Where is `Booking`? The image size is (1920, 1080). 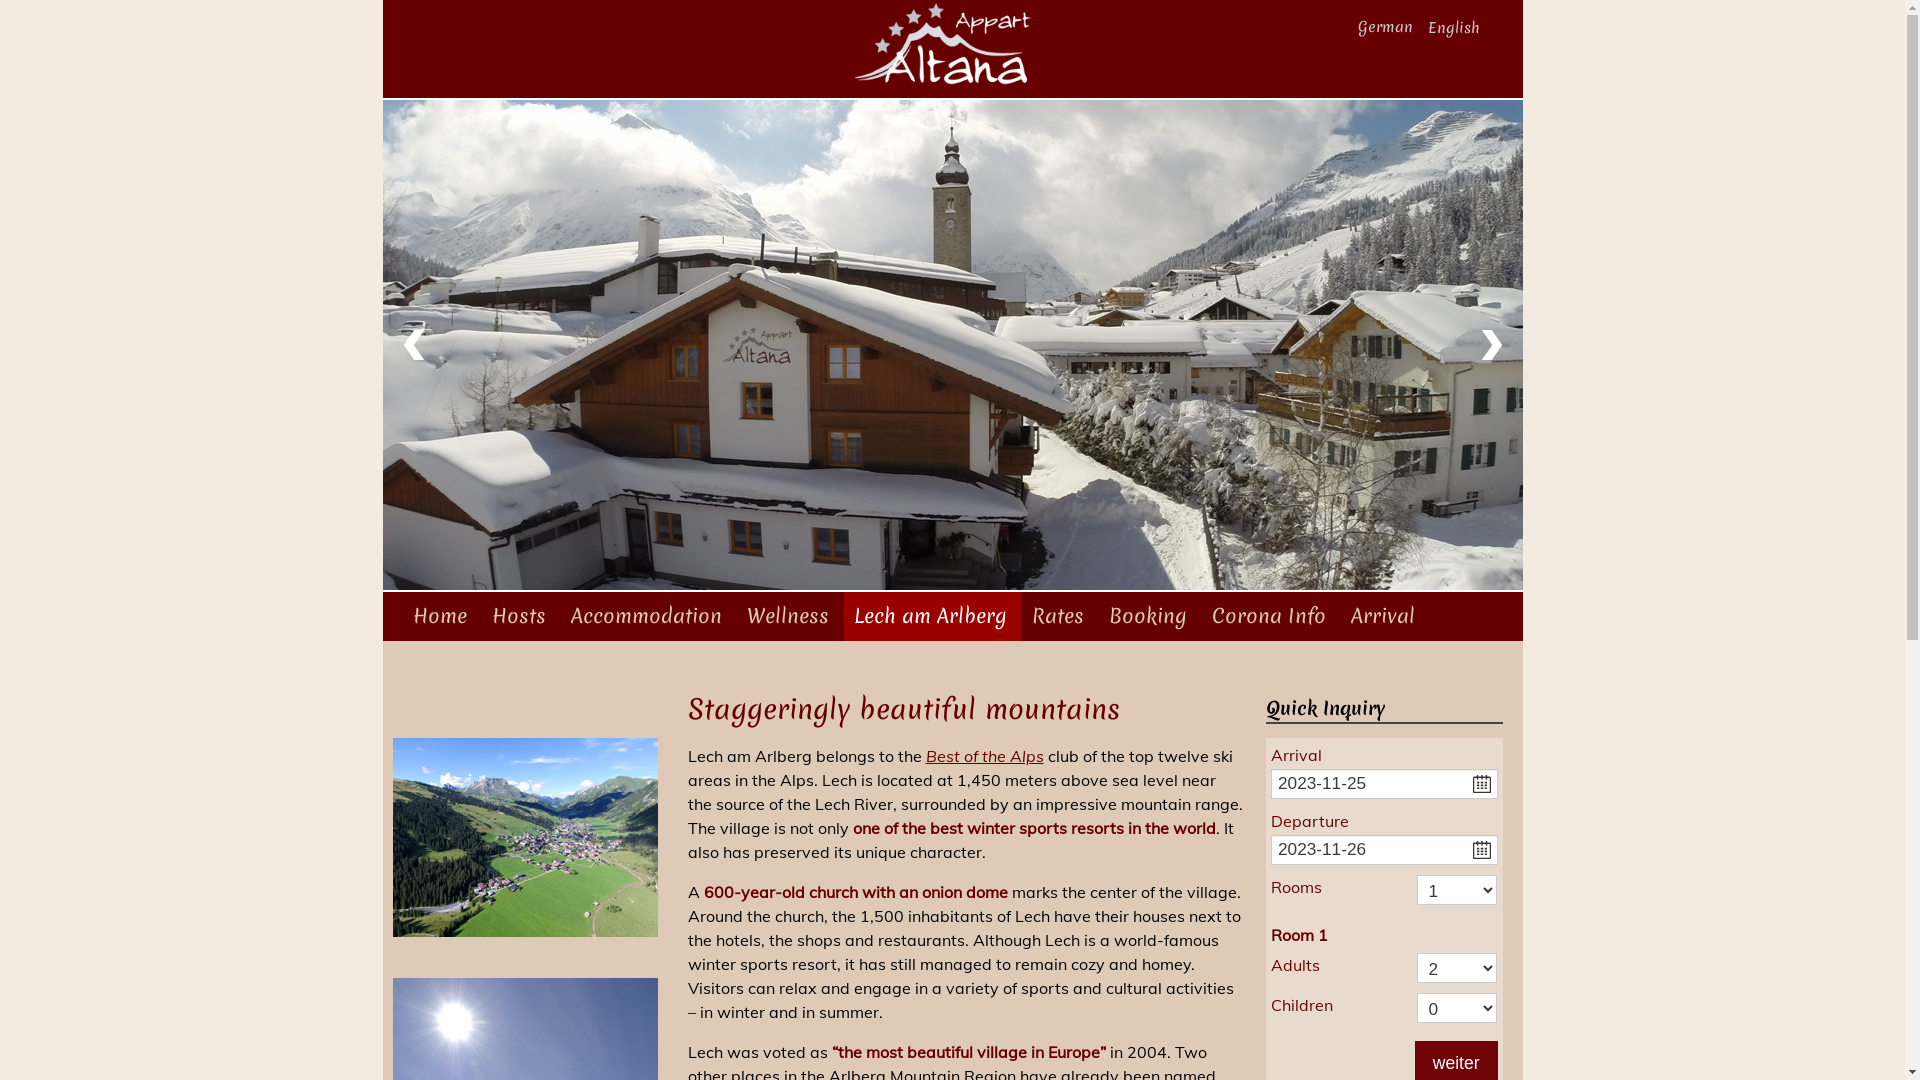
Booking is located at coordinates (1150, 616).